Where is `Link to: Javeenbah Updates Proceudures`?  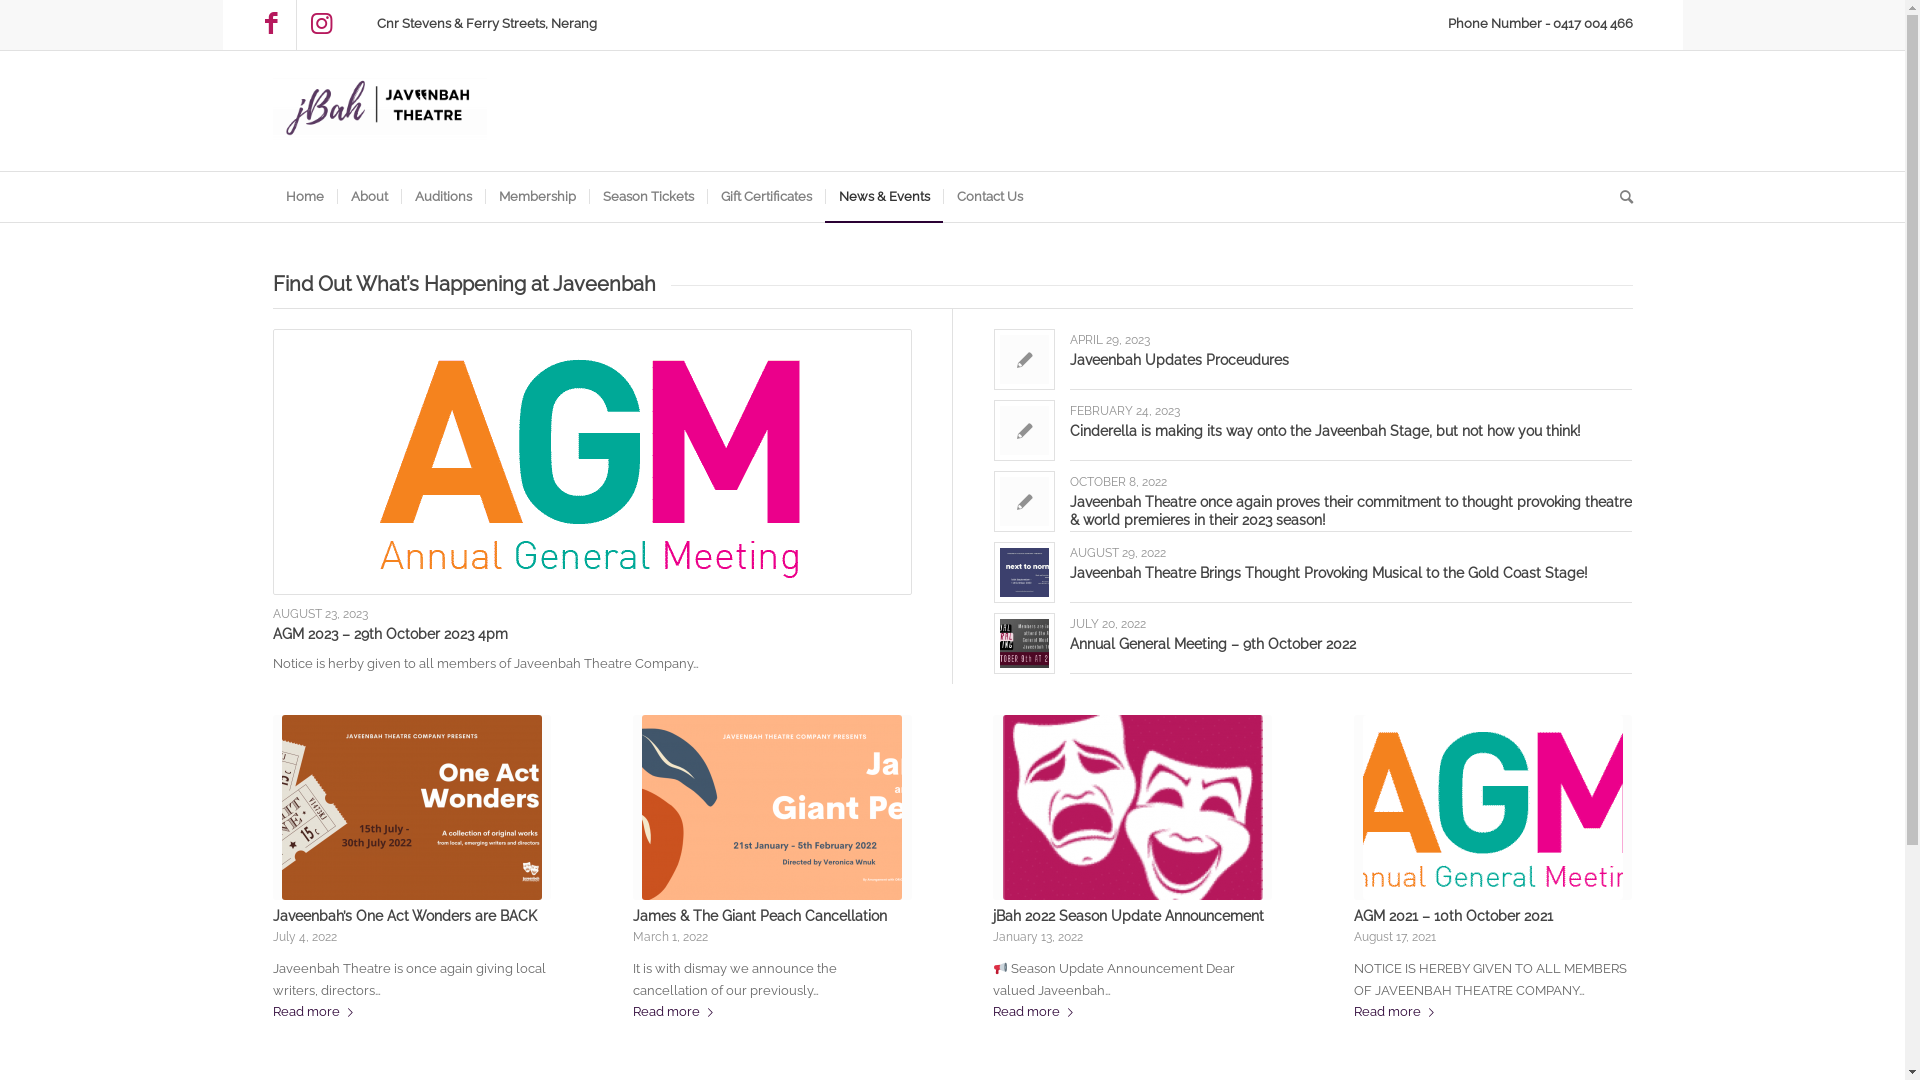
Link to: Javeenbah Updates Proceudures is located at coordinates (1024, 360).